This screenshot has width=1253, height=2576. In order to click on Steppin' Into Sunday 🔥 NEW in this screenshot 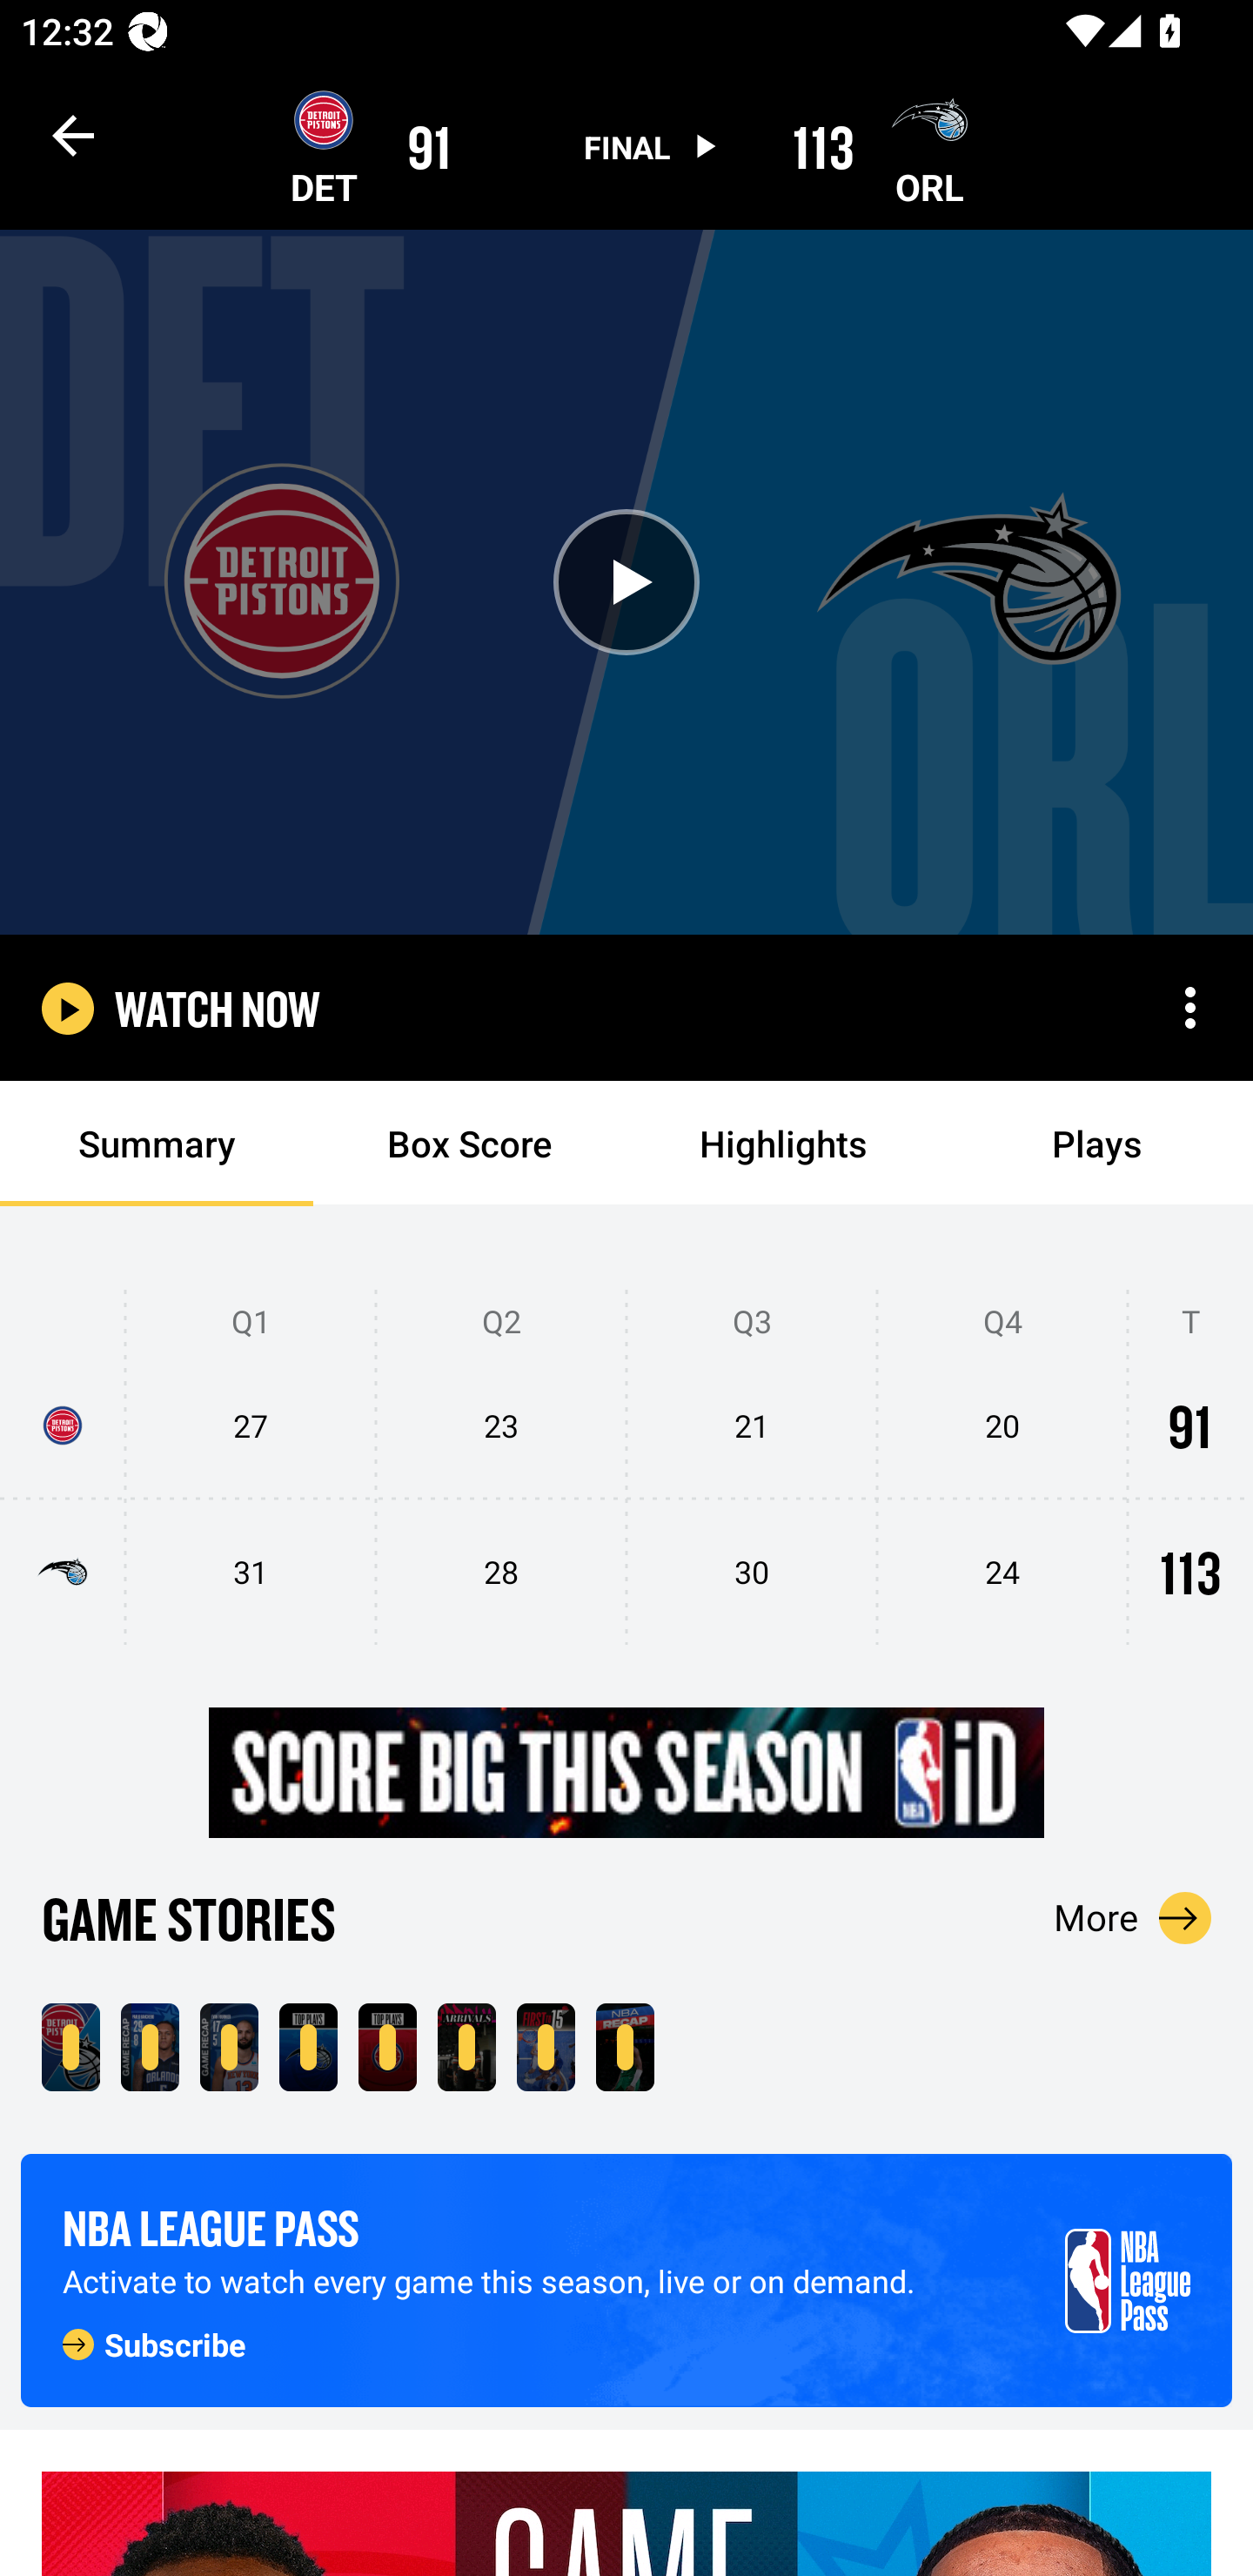, I will do `click(466, 2047)`.